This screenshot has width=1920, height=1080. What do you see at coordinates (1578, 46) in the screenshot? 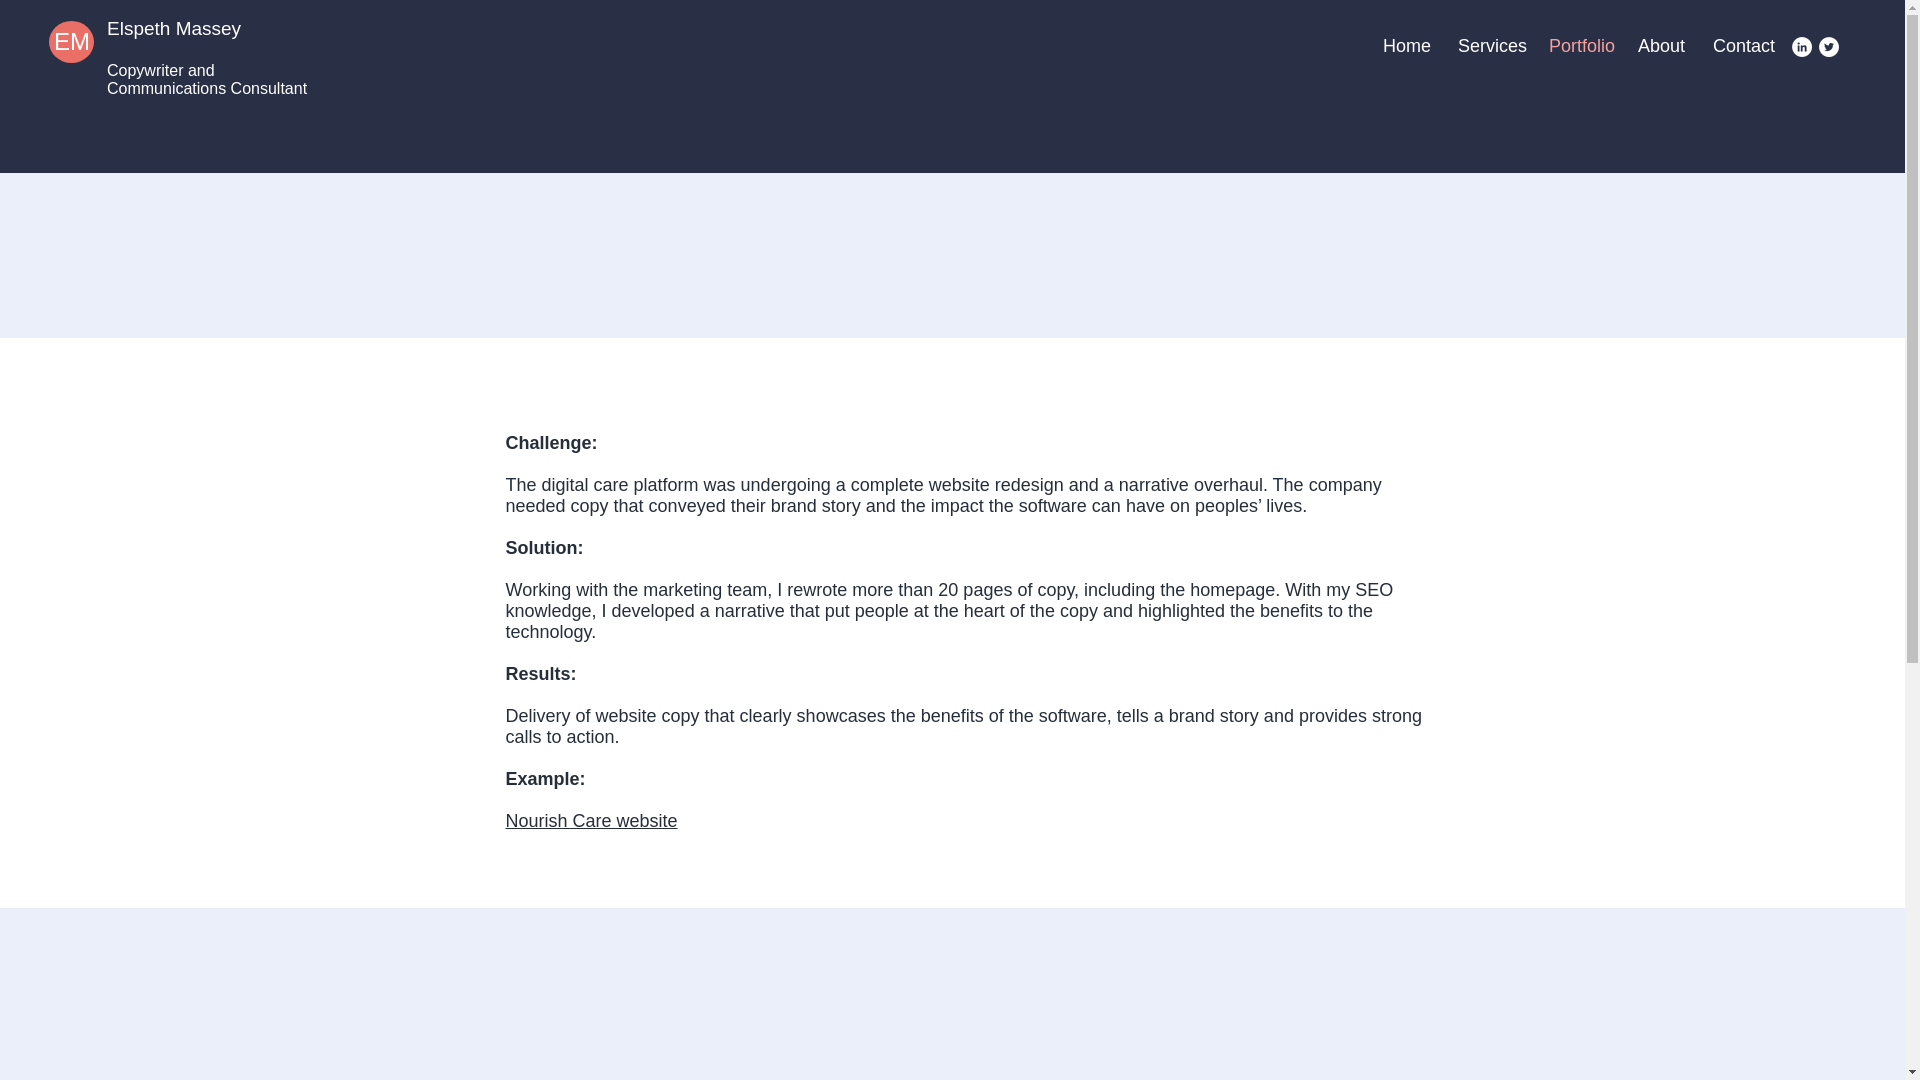
I see `Portfolio` at bounding box center [1578, 46].